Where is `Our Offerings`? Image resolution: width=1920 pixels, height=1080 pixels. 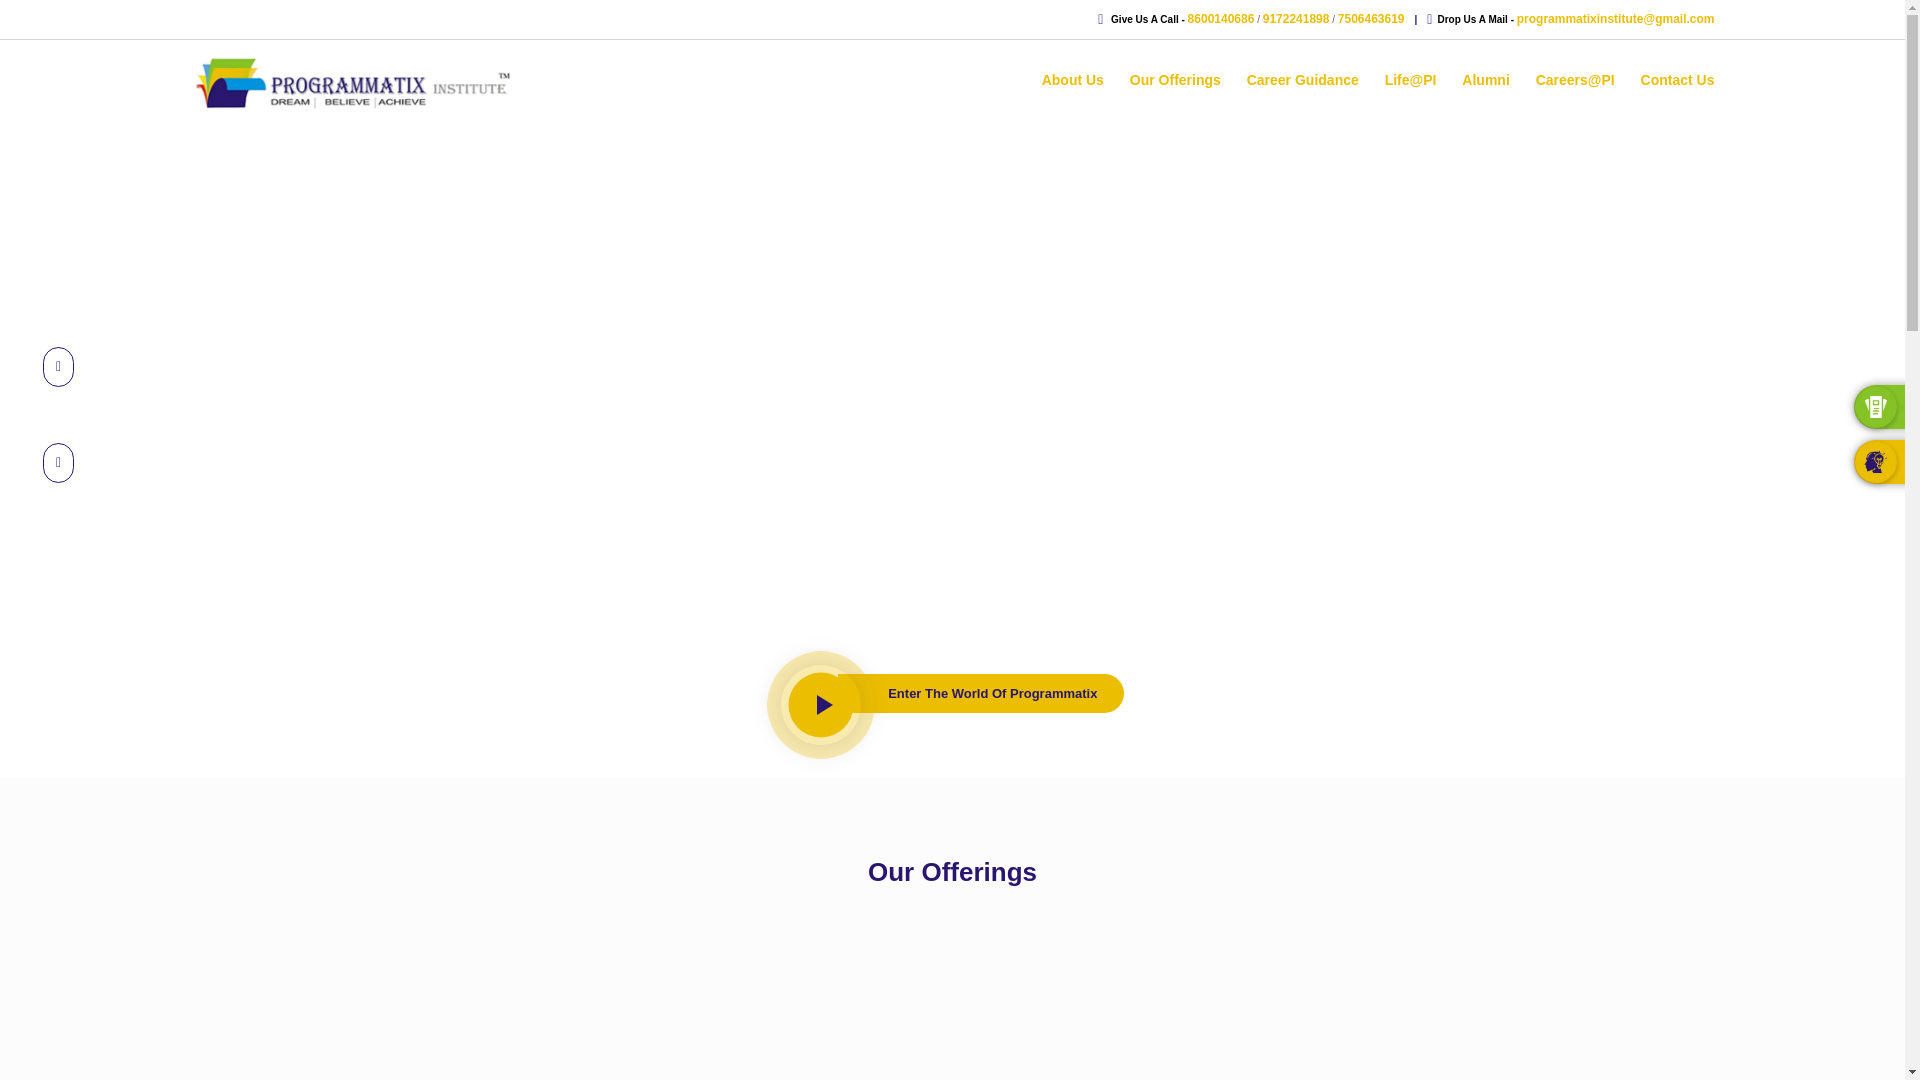
Our Offerings is located at coordinates (1176, 85).